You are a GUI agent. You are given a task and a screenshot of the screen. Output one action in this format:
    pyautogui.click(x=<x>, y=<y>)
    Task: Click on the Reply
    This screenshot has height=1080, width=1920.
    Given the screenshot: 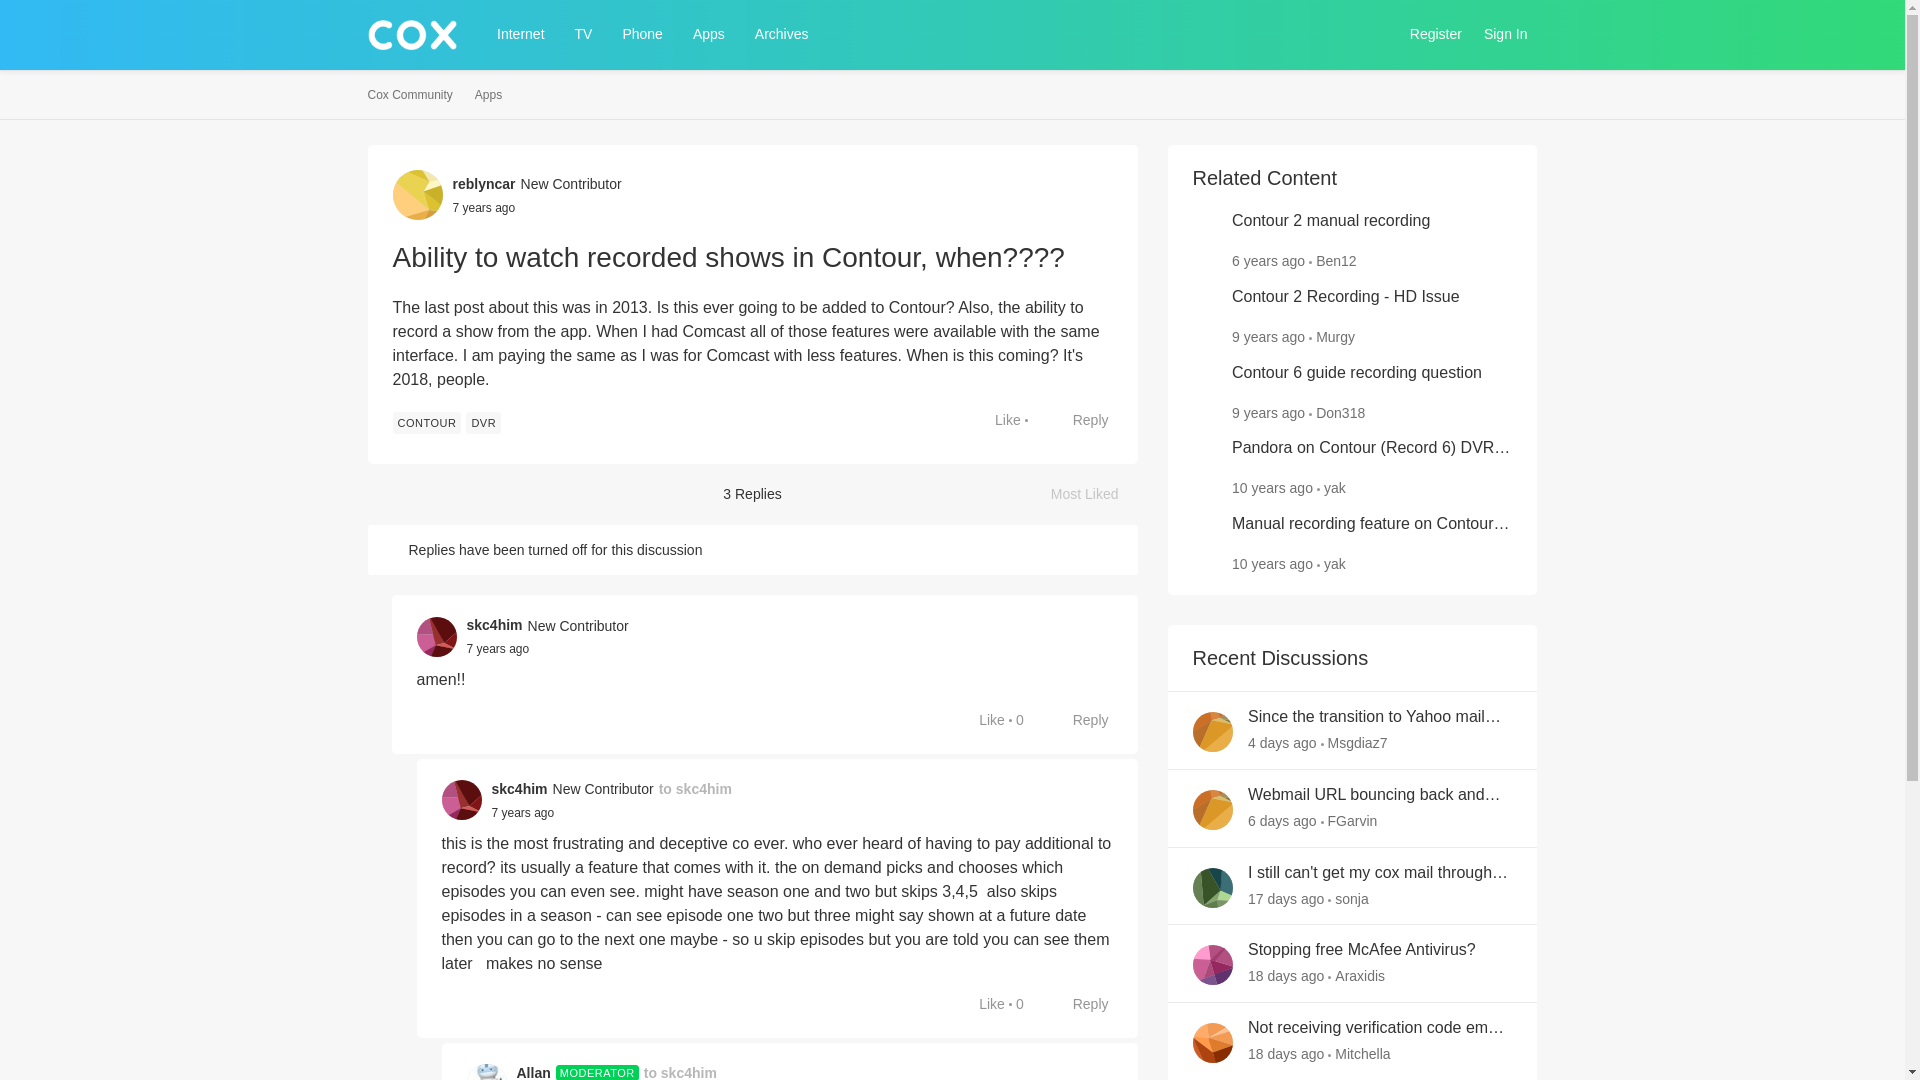 What is the action you would take?
    pyautogui.click(x=1080, y=420)
    